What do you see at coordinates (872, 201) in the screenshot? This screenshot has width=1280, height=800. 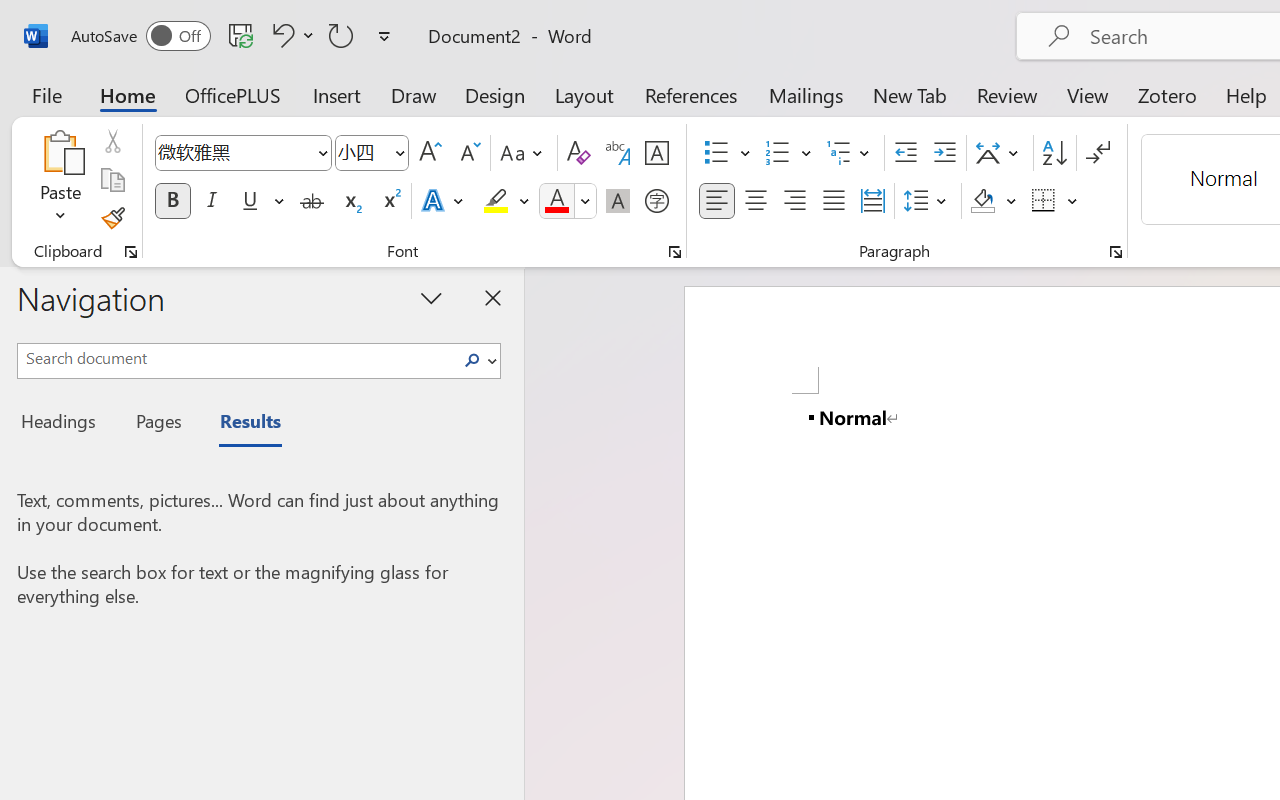 I see `Distributed` at bounding box center [872, 201].